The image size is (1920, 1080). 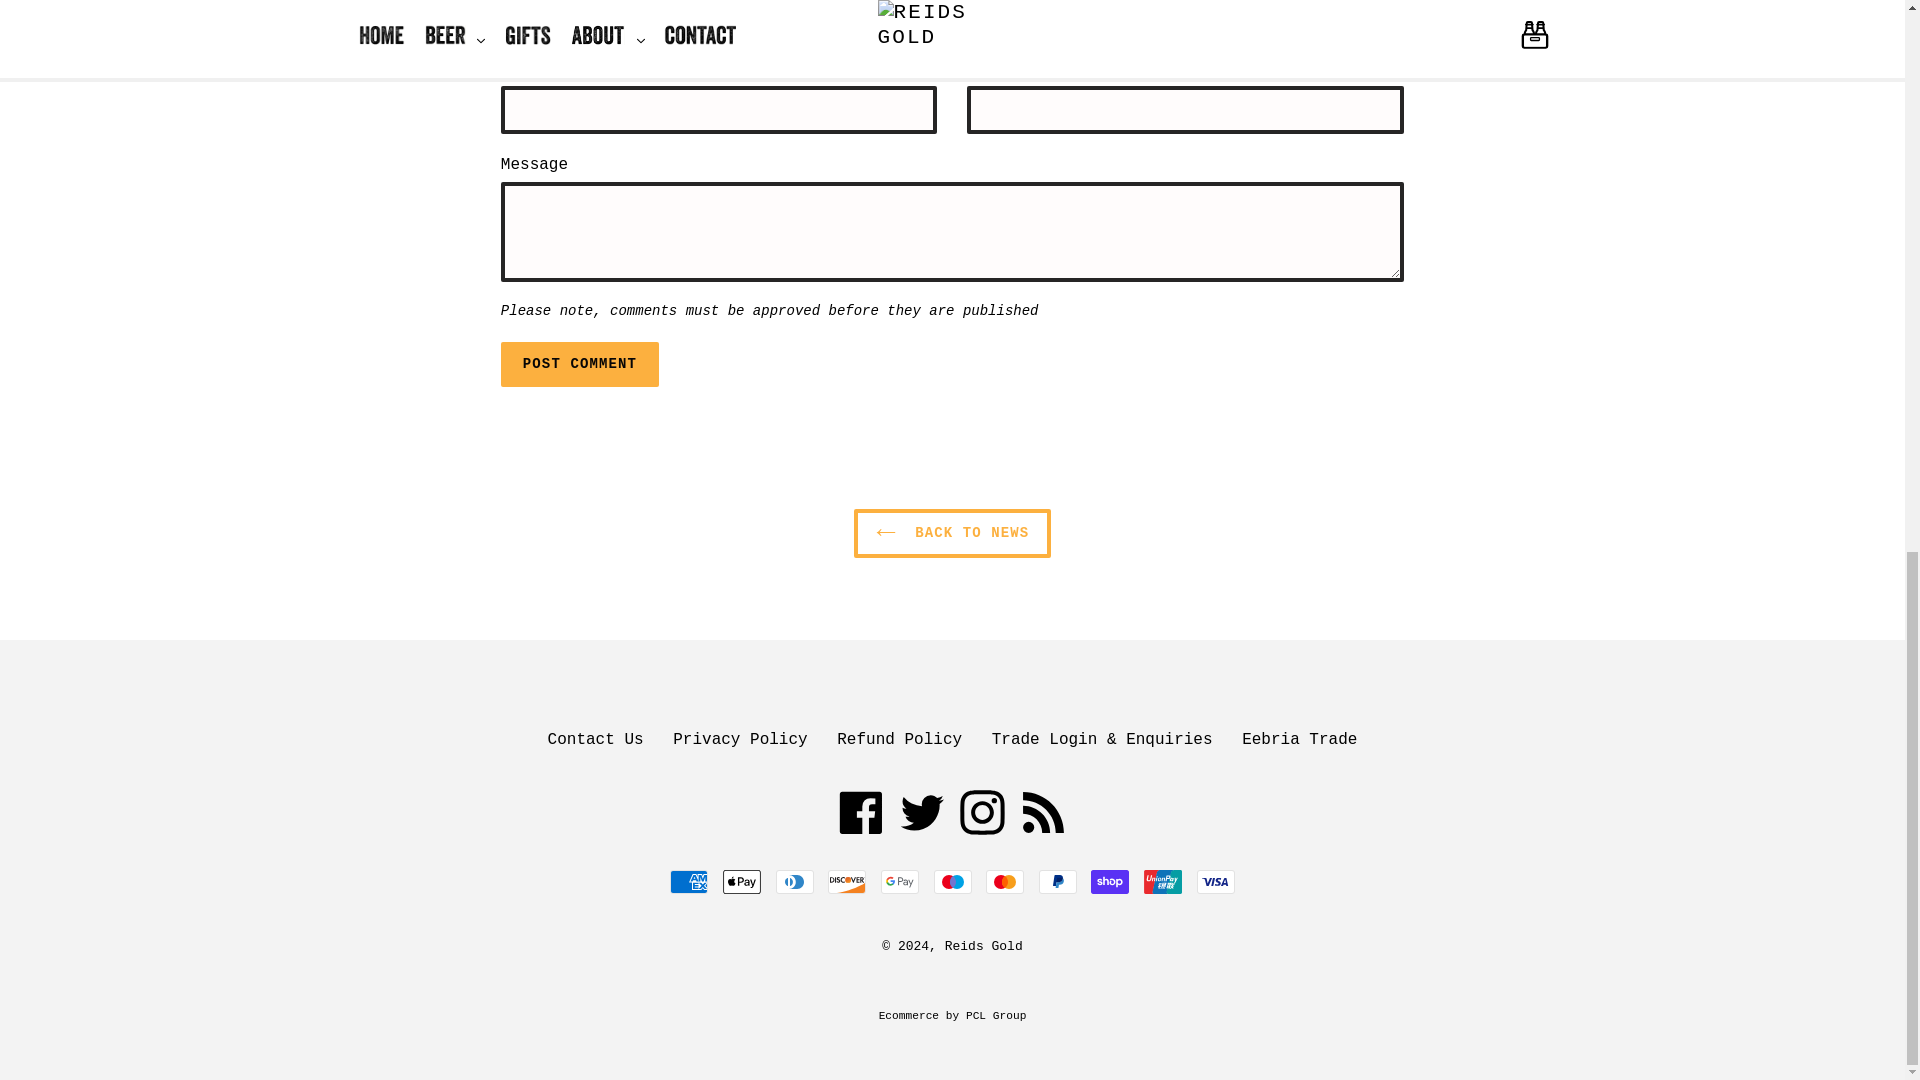 I want to click on Apple Pay, so click(x=742, y=882).